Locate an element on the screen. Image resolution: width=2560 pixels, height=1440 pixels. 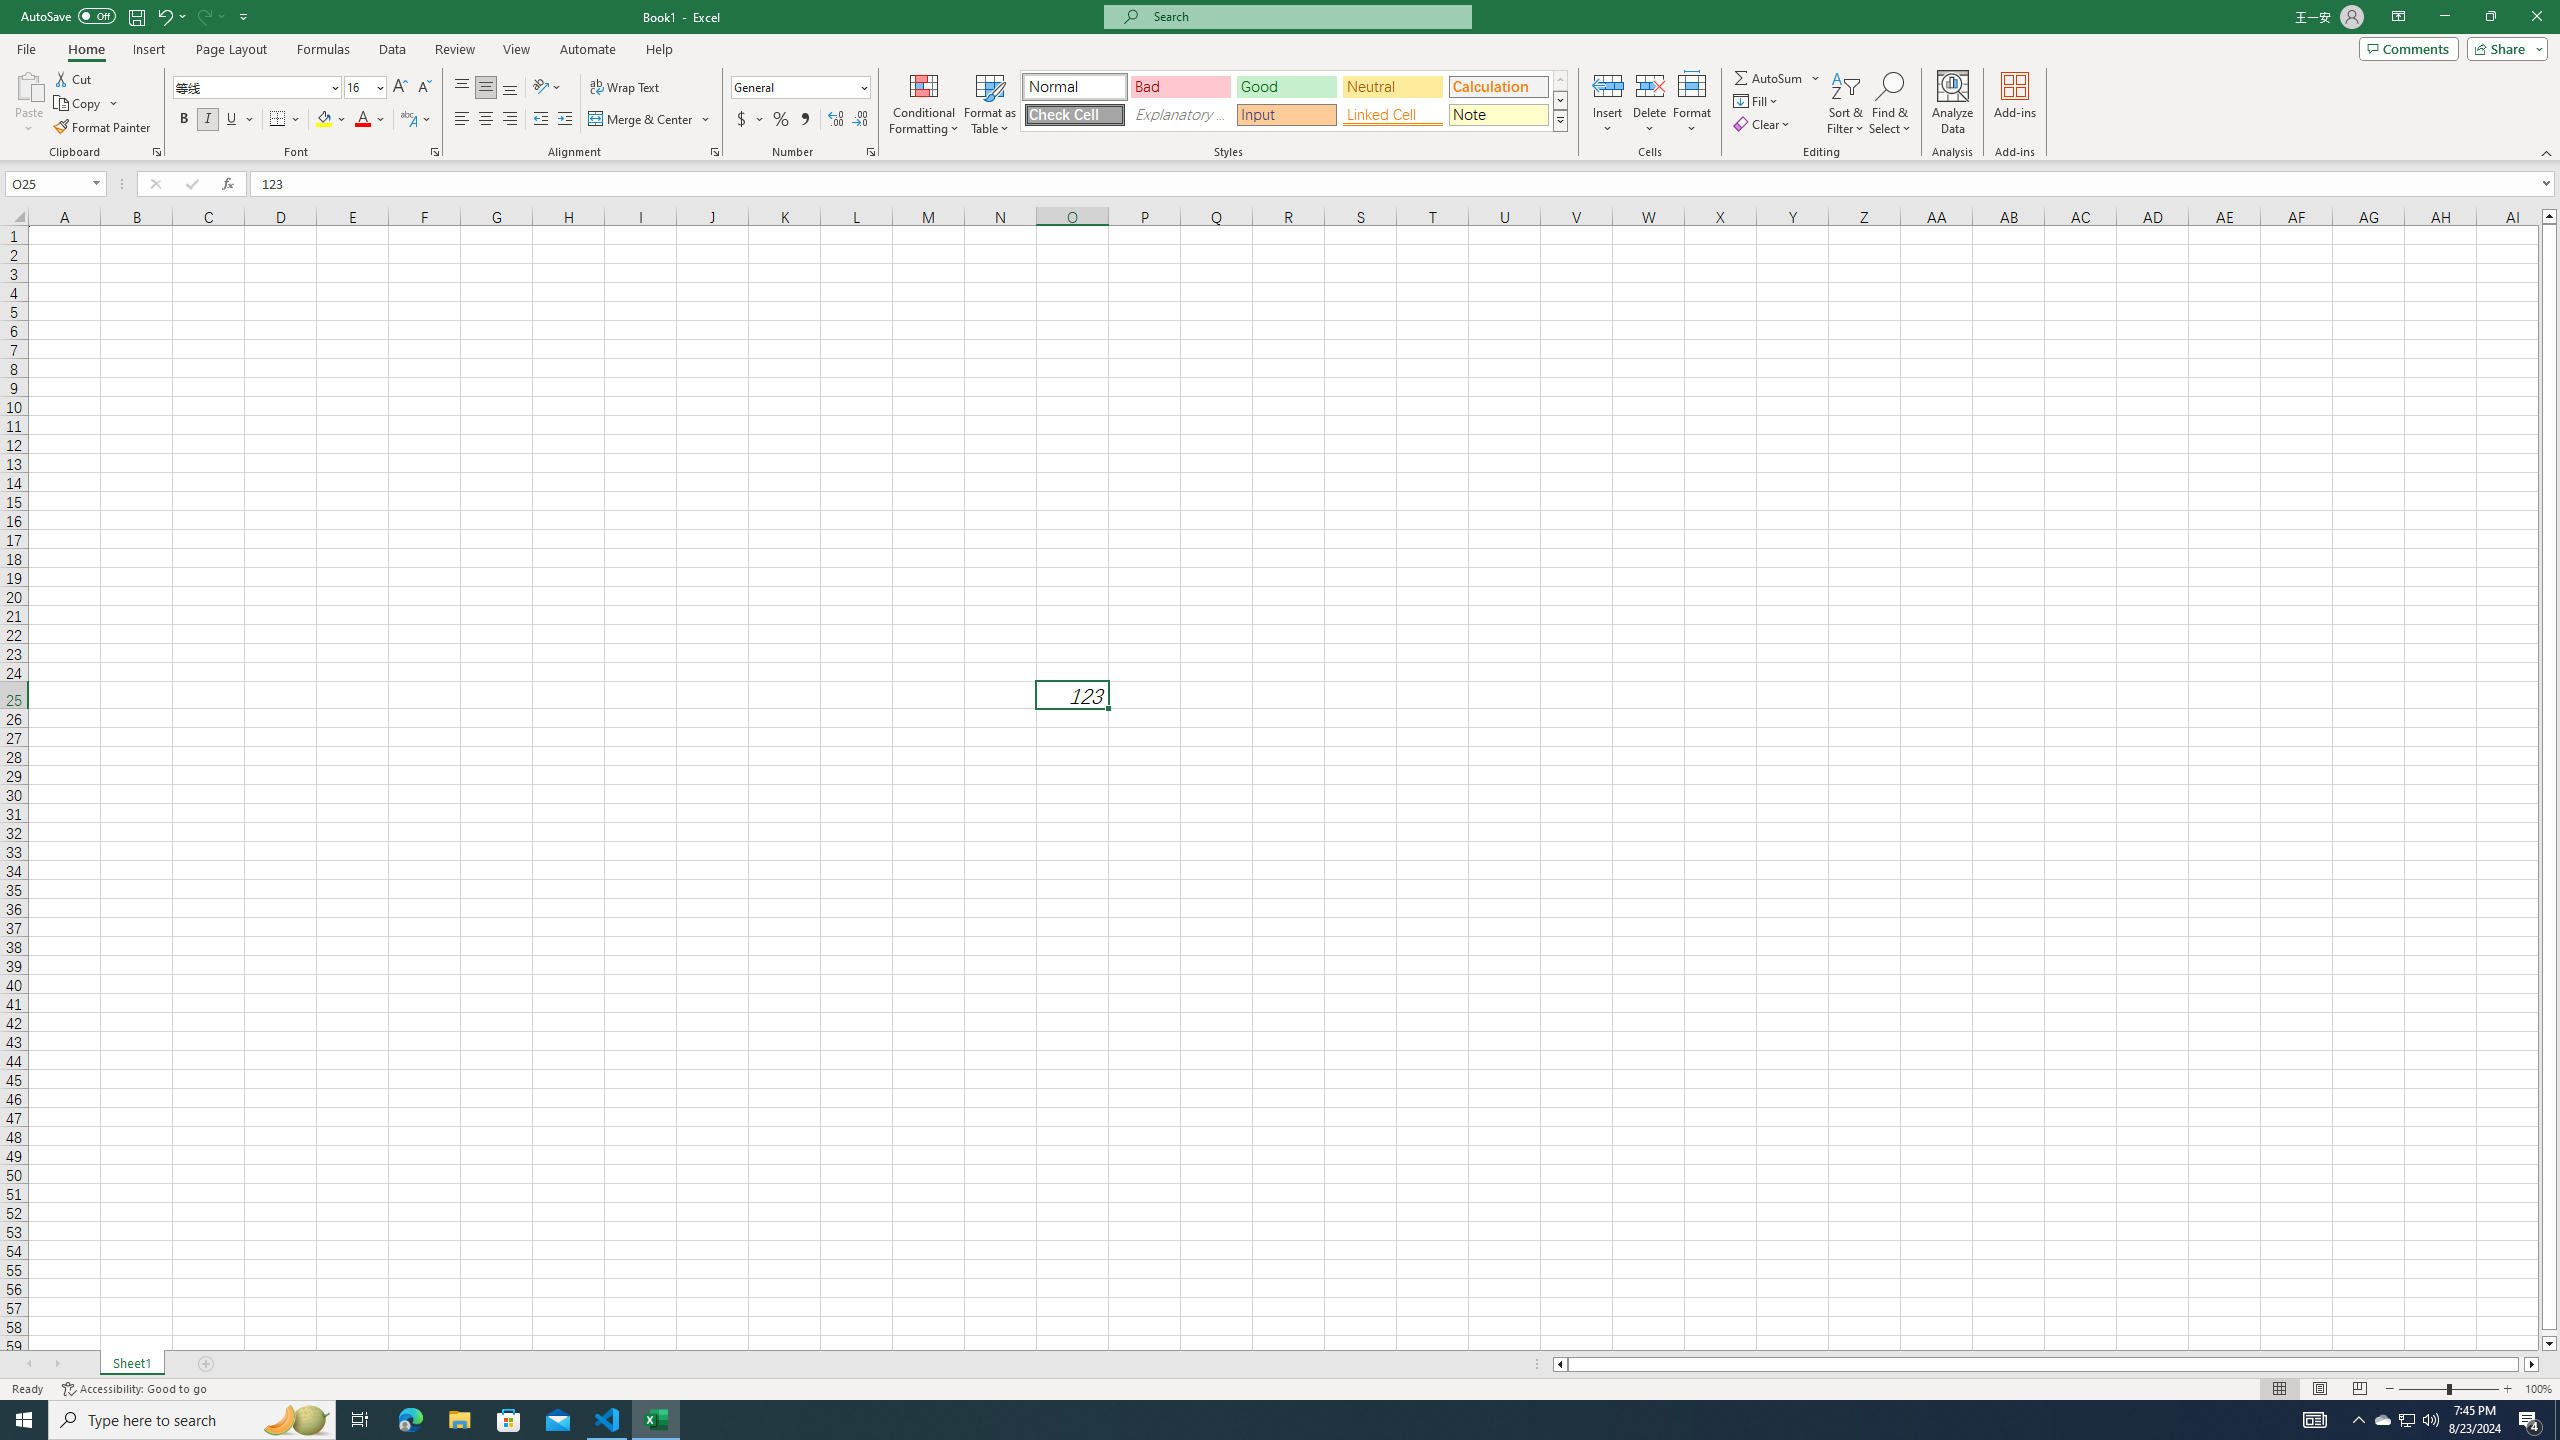
Merge & Center is located at coordinates (642, 120).